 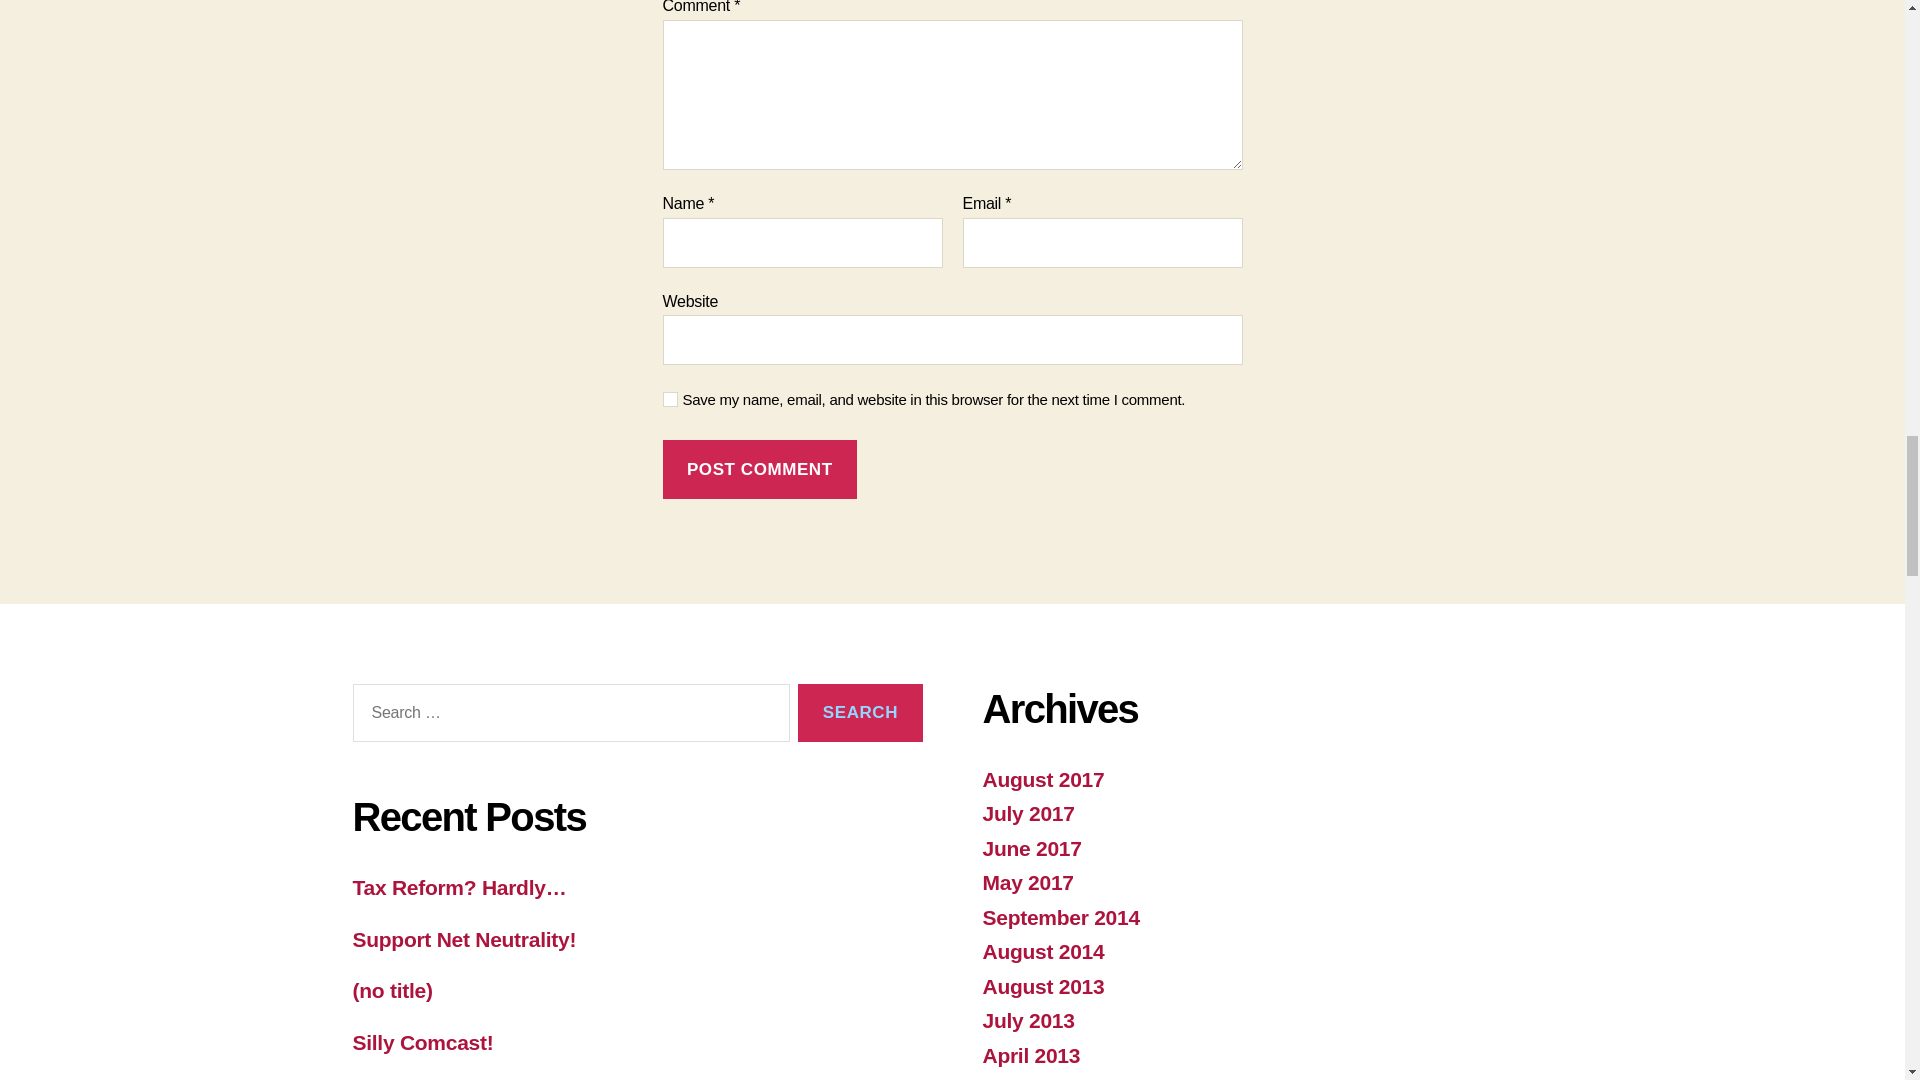 What do you see at coordinates (670, 400) in the screenshot?
I see `yes` at bounding box center [670, 400].